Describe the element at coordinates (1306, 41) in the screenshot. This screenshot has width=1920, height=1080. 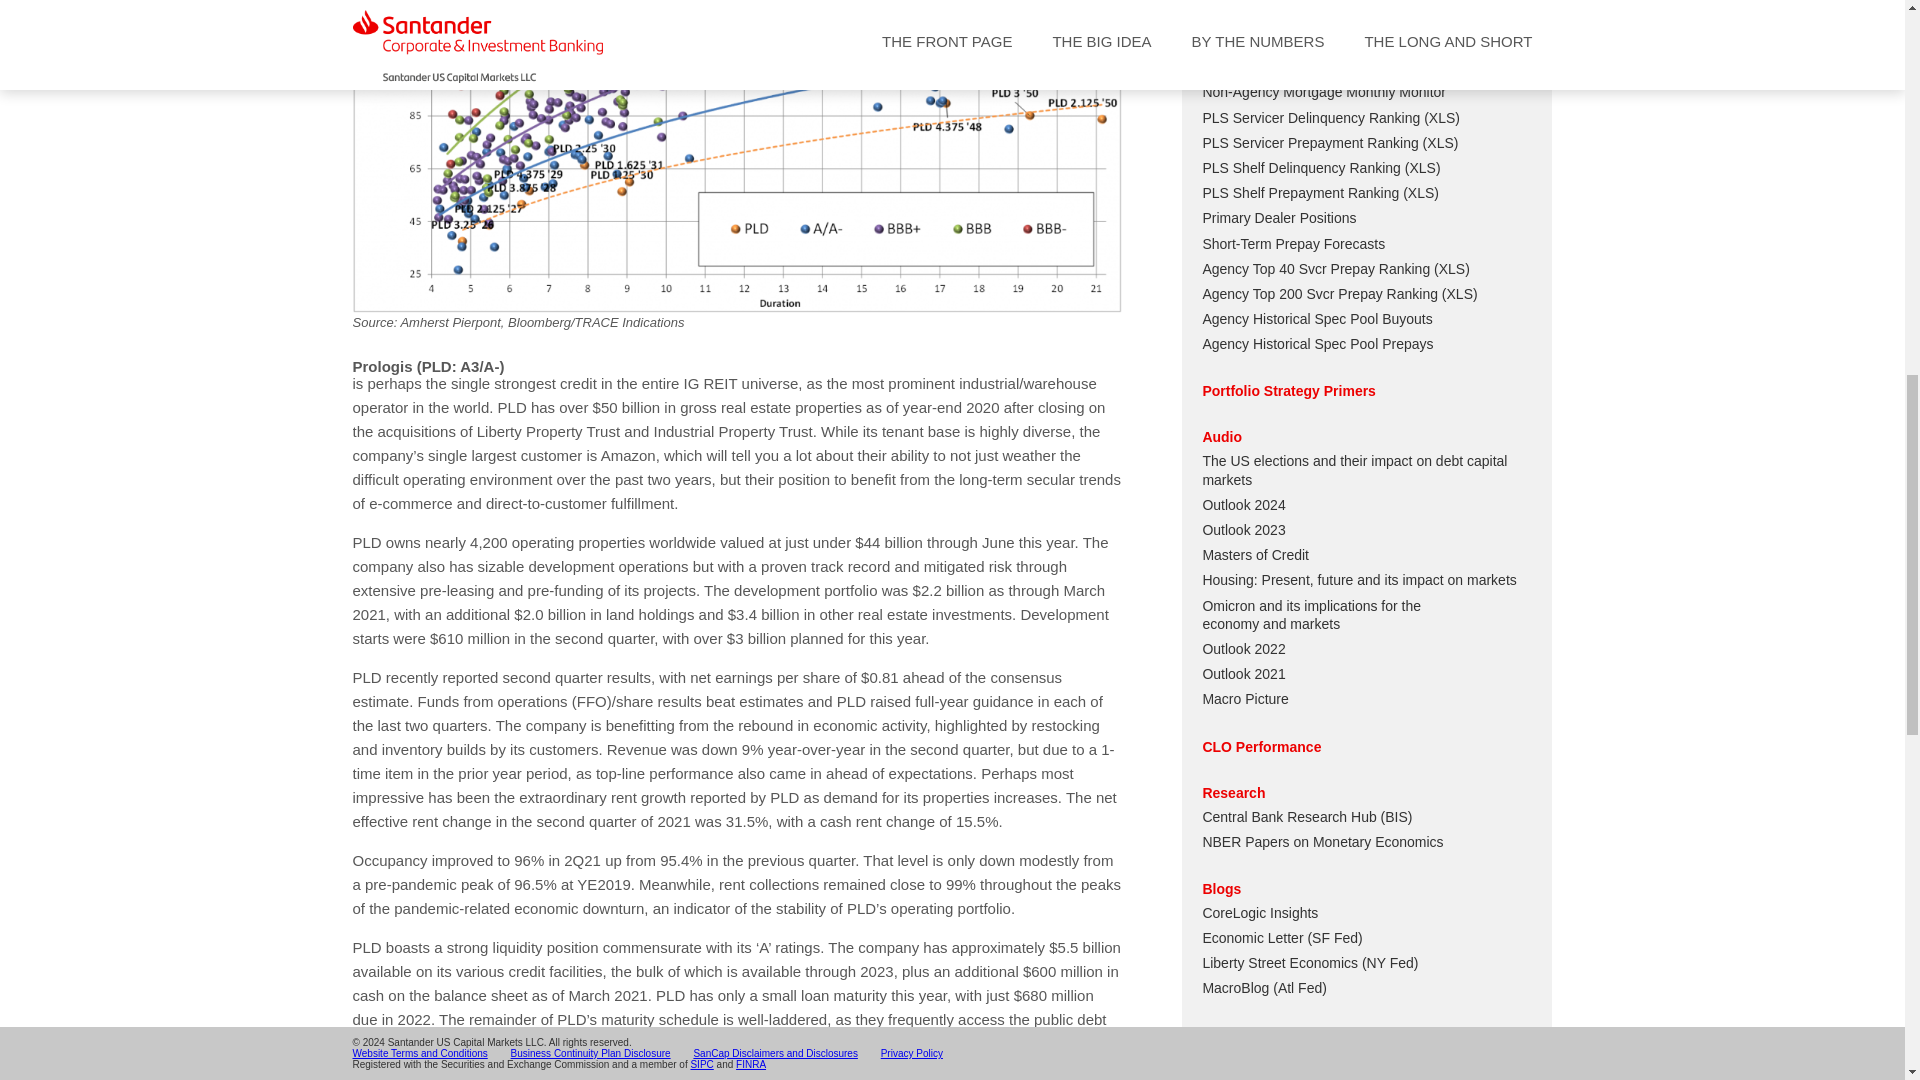
I see `Ginnie Mae Project Loan Prepays` at that location.